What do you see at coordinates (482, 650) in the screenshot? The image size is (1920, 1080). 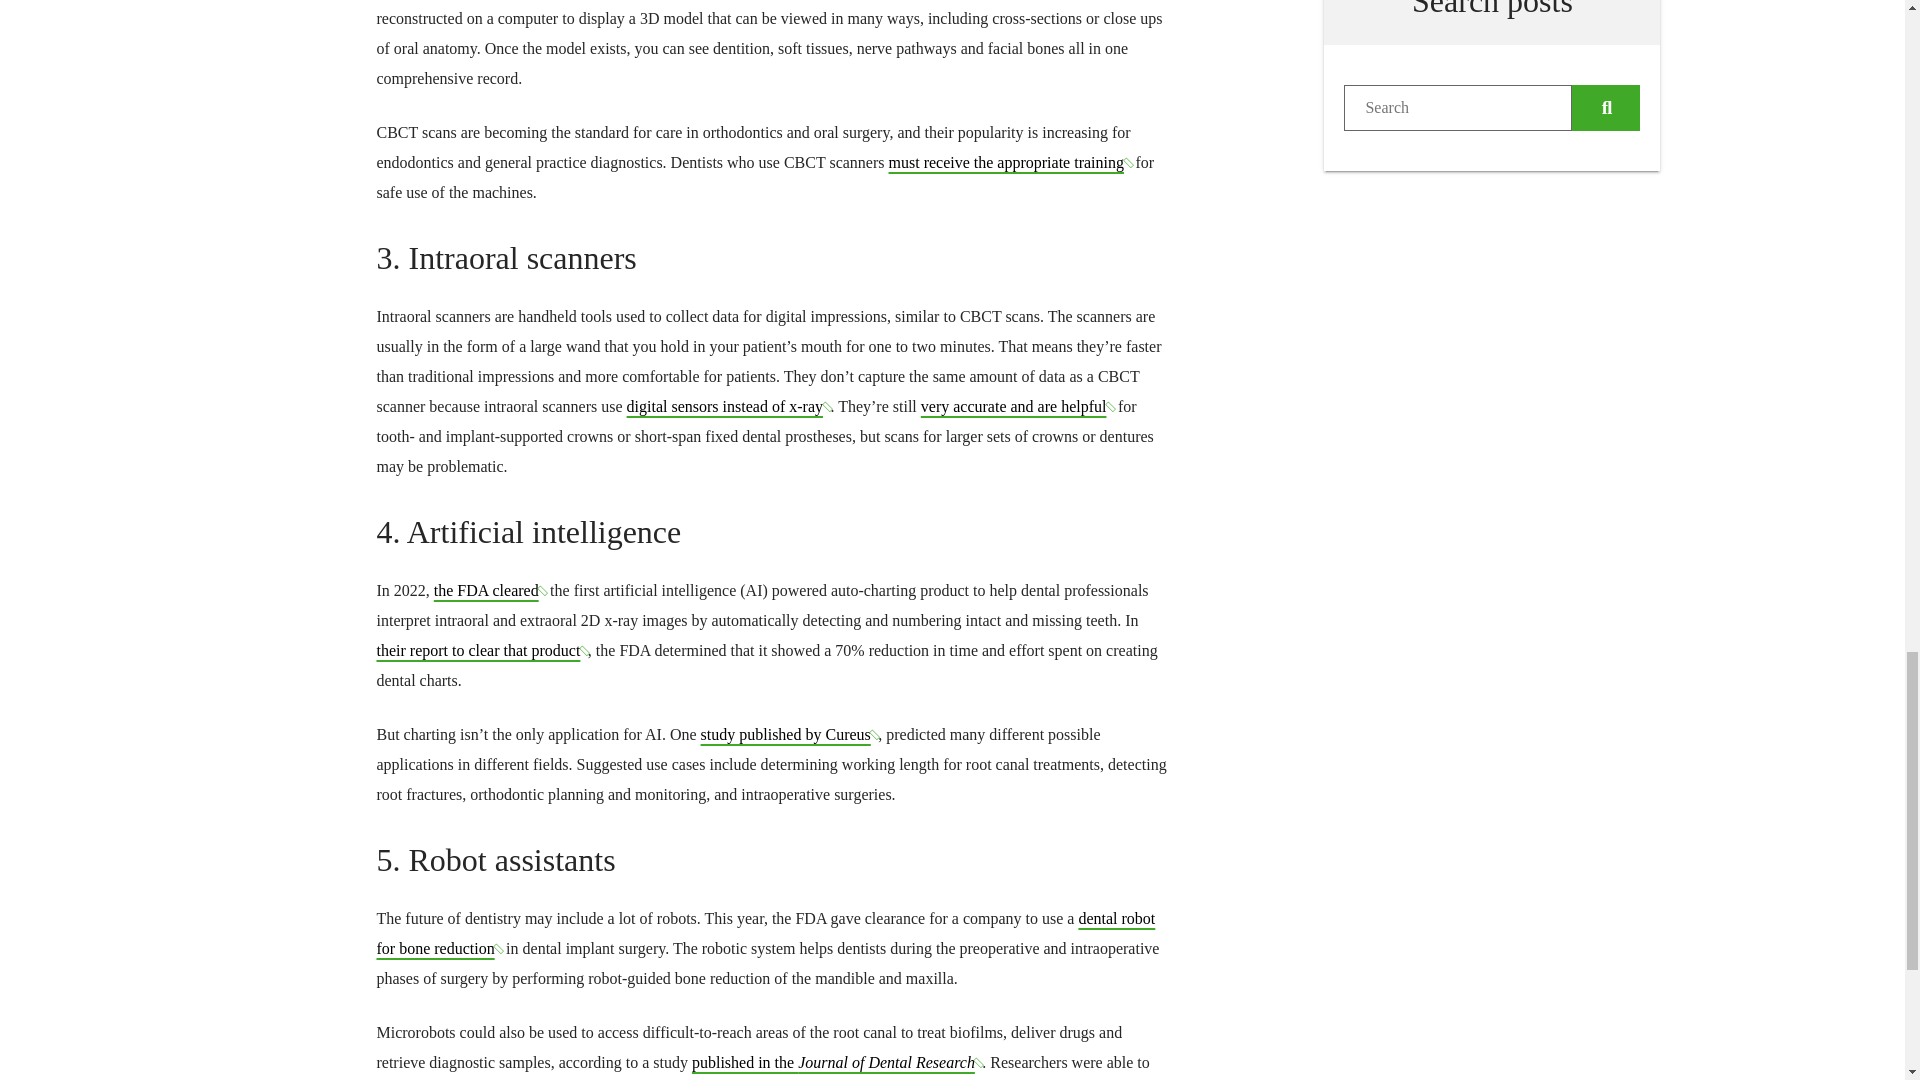 I see `Opens external link in new window` at bounding box center [482, 650].